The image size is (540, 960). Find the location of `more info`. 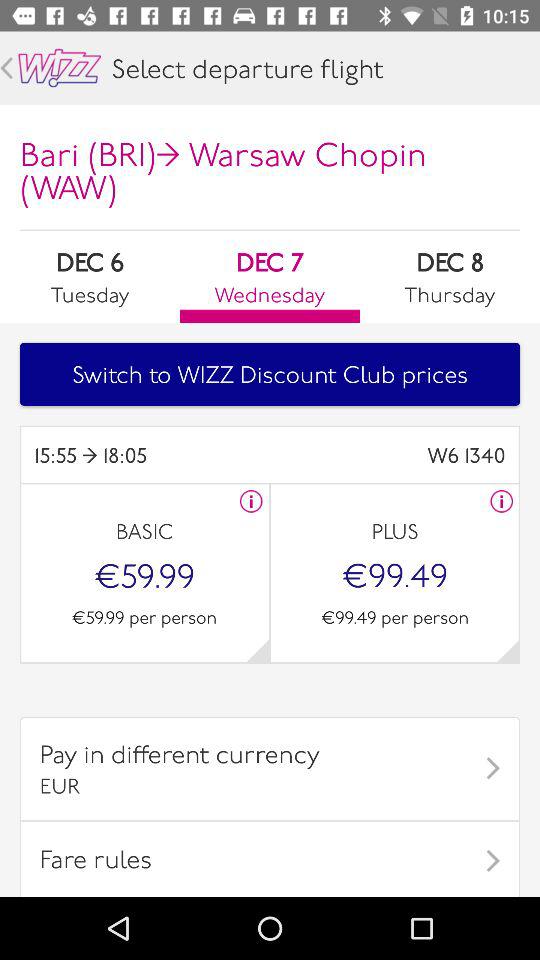

more info is located at coordinates (251, 501).